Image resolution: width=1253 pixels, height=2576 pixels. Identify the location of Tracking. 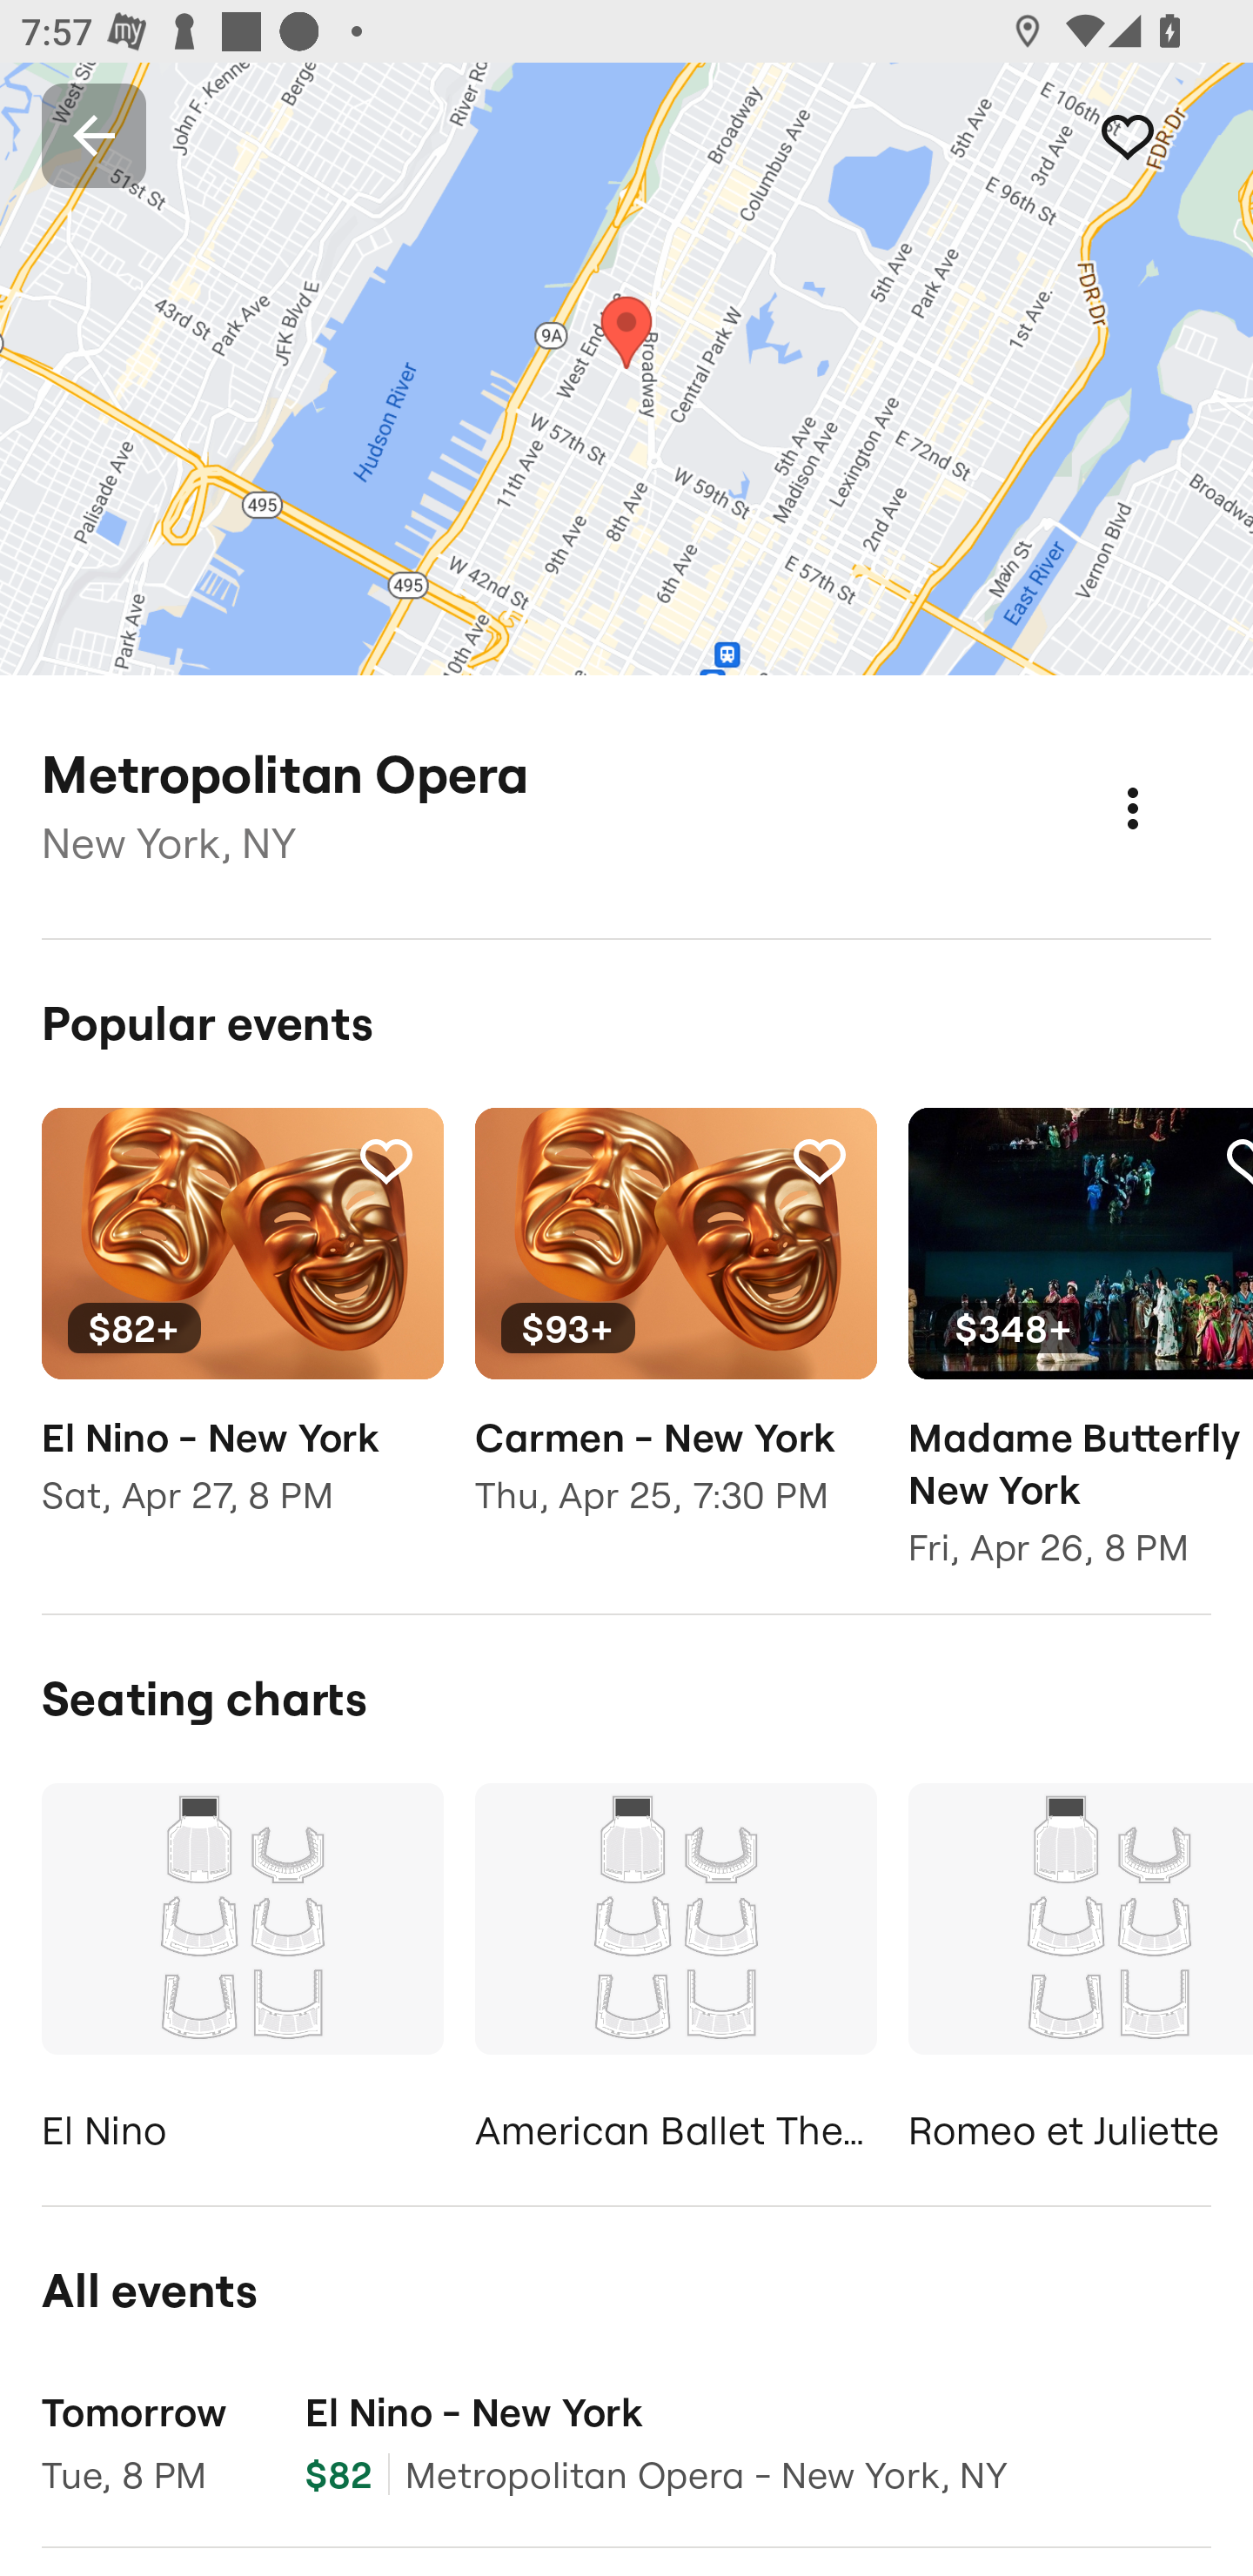
(1159, 134).